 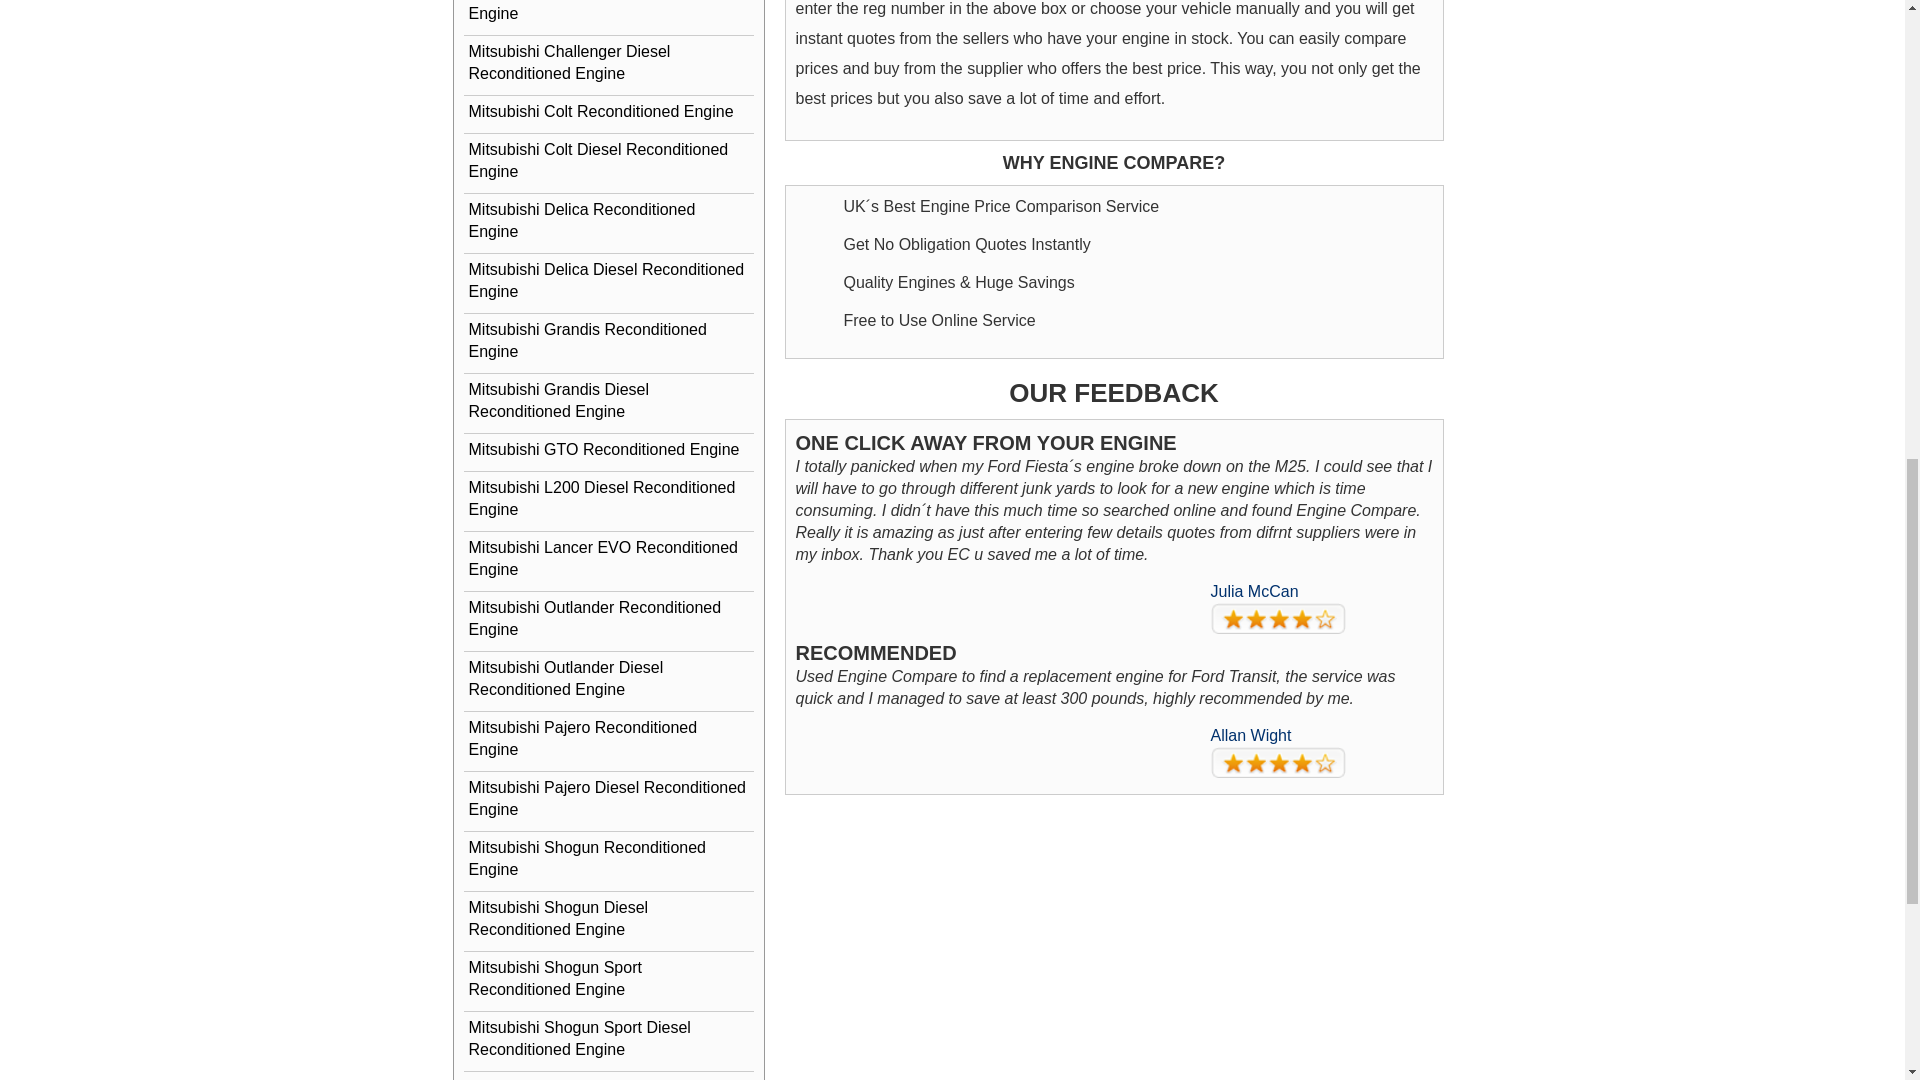 I want to click on Mitsubishi Spacestar Reconditioned Engine, so click(x=609, y=1076).